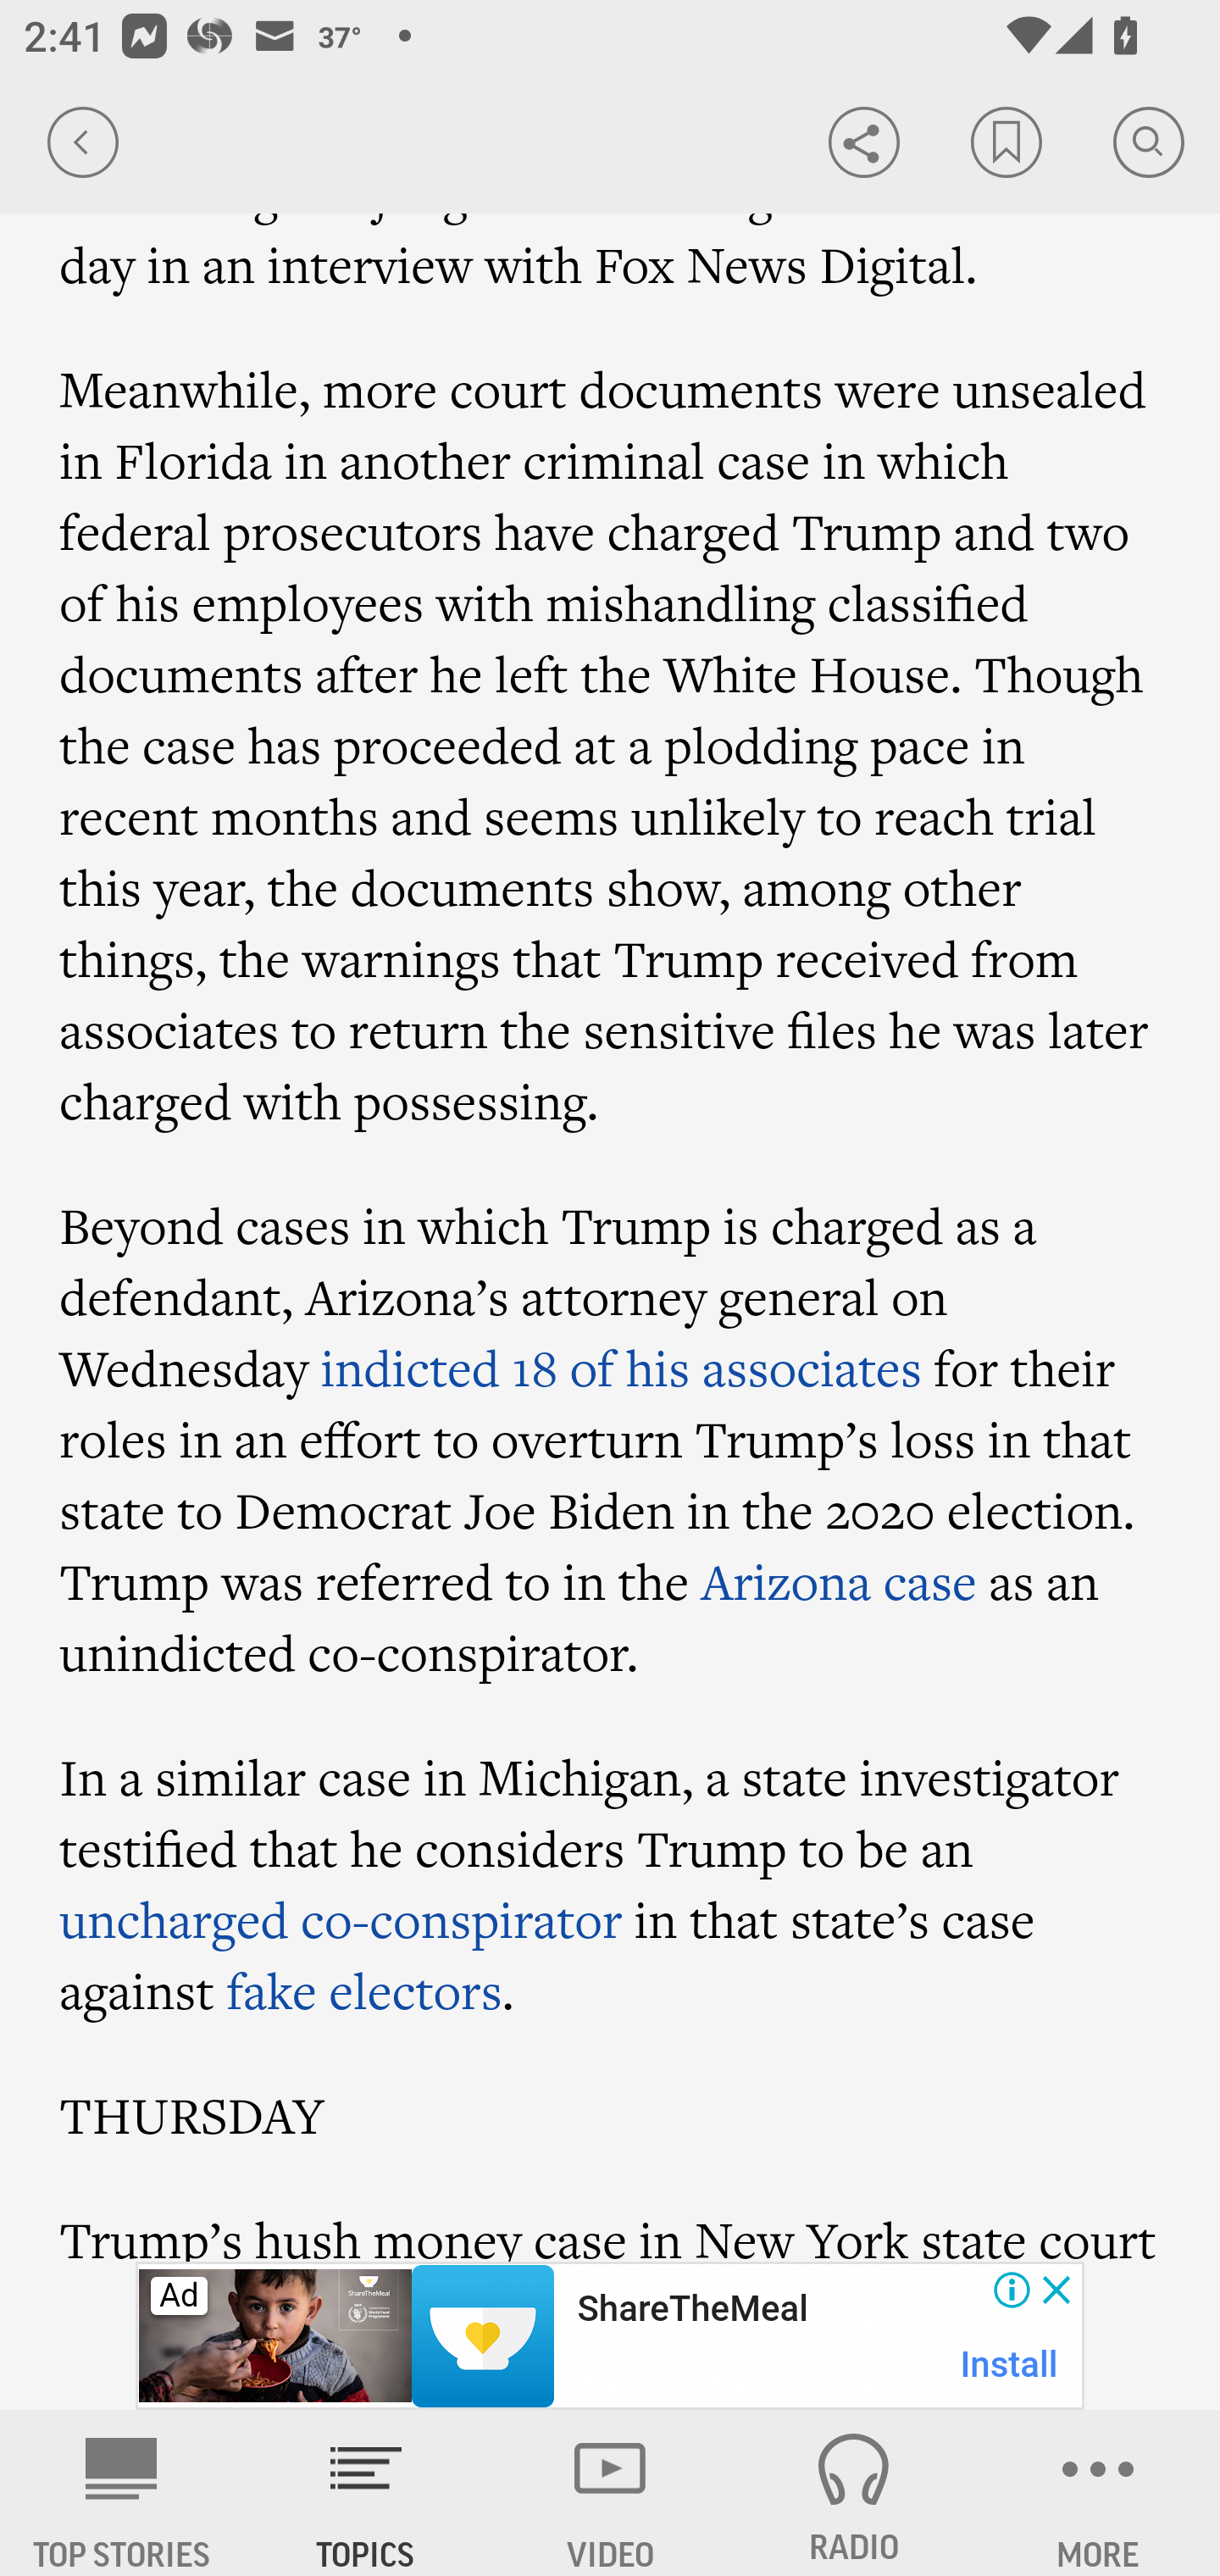 The height and width of the screenshot is (2576, 1220). I want to click on fake electors, so click(364, 1991).